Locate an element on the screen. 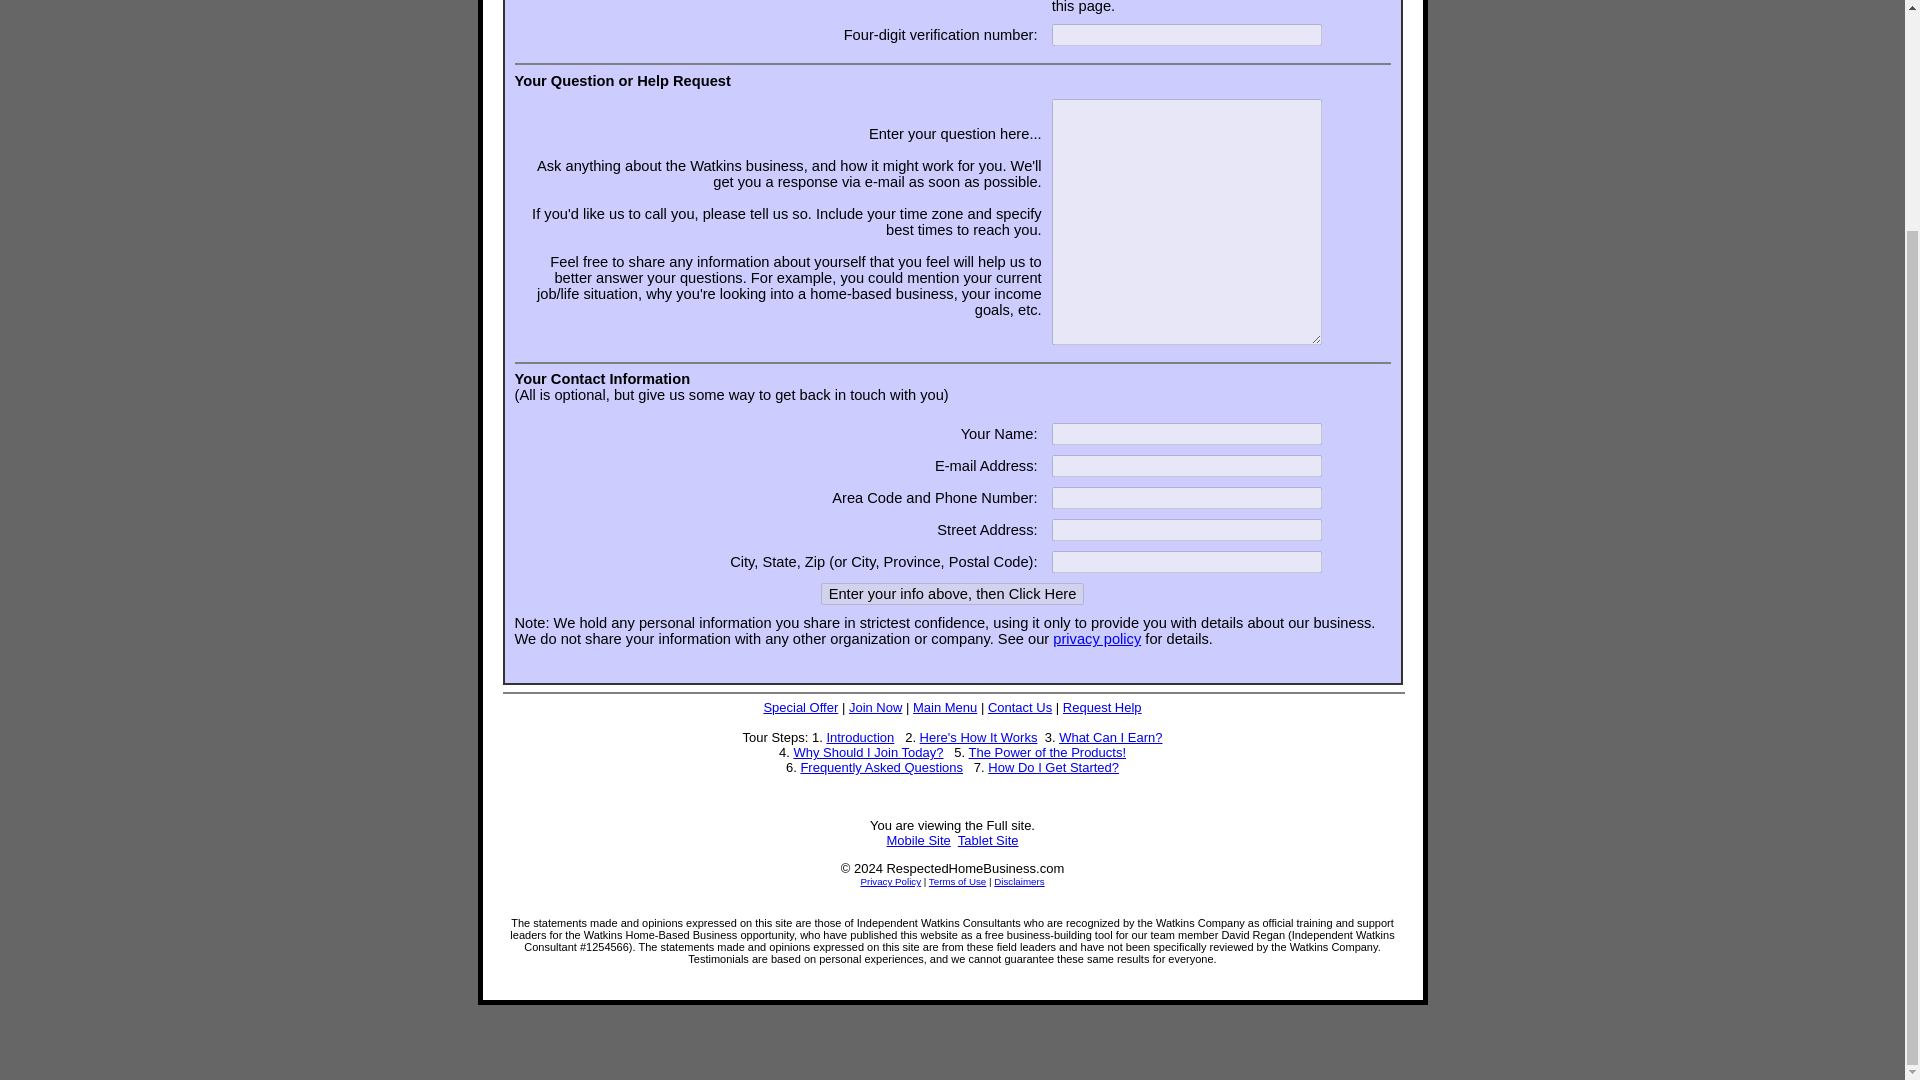  Special Offer is located at coordinates (800, 706).